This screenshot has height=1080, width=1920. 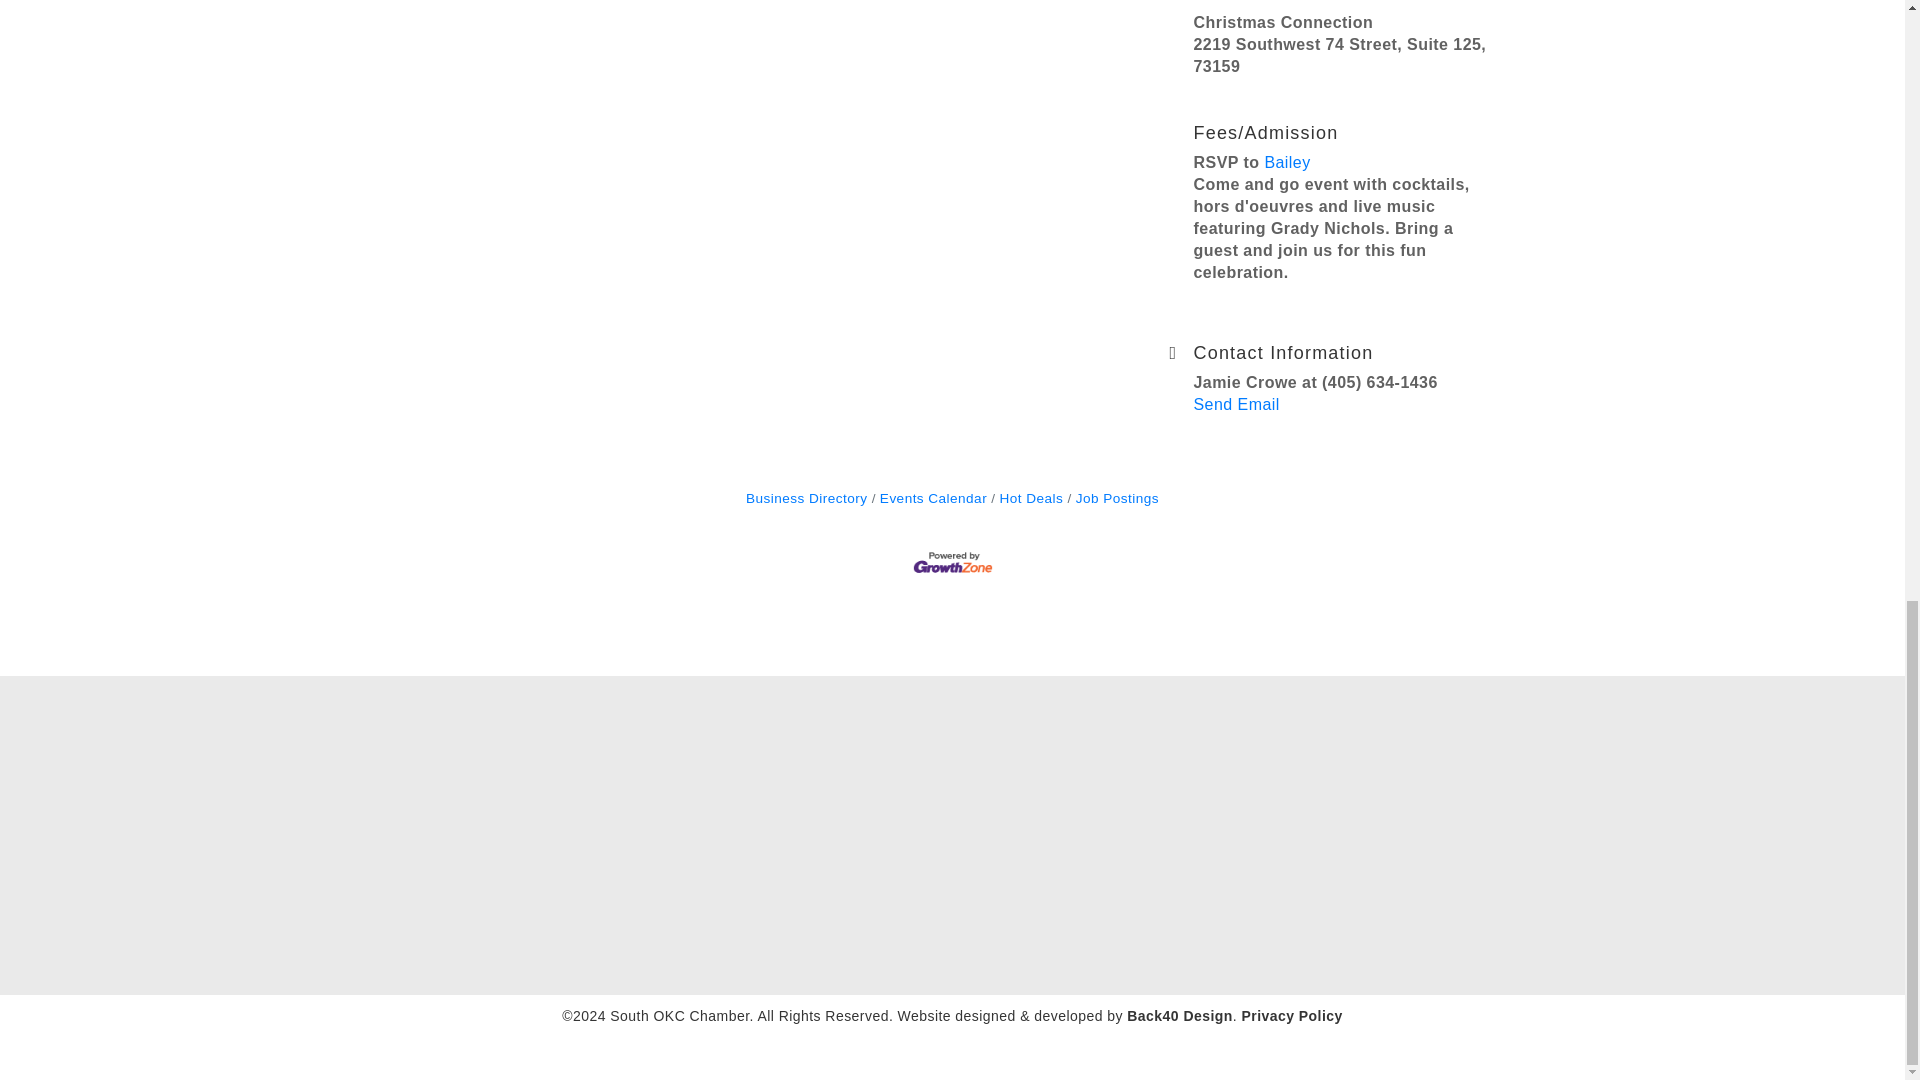 What do you see at coordinates (806, 498) in the screenshot?
I see `Business Directory` at bounding box center [806, 498].